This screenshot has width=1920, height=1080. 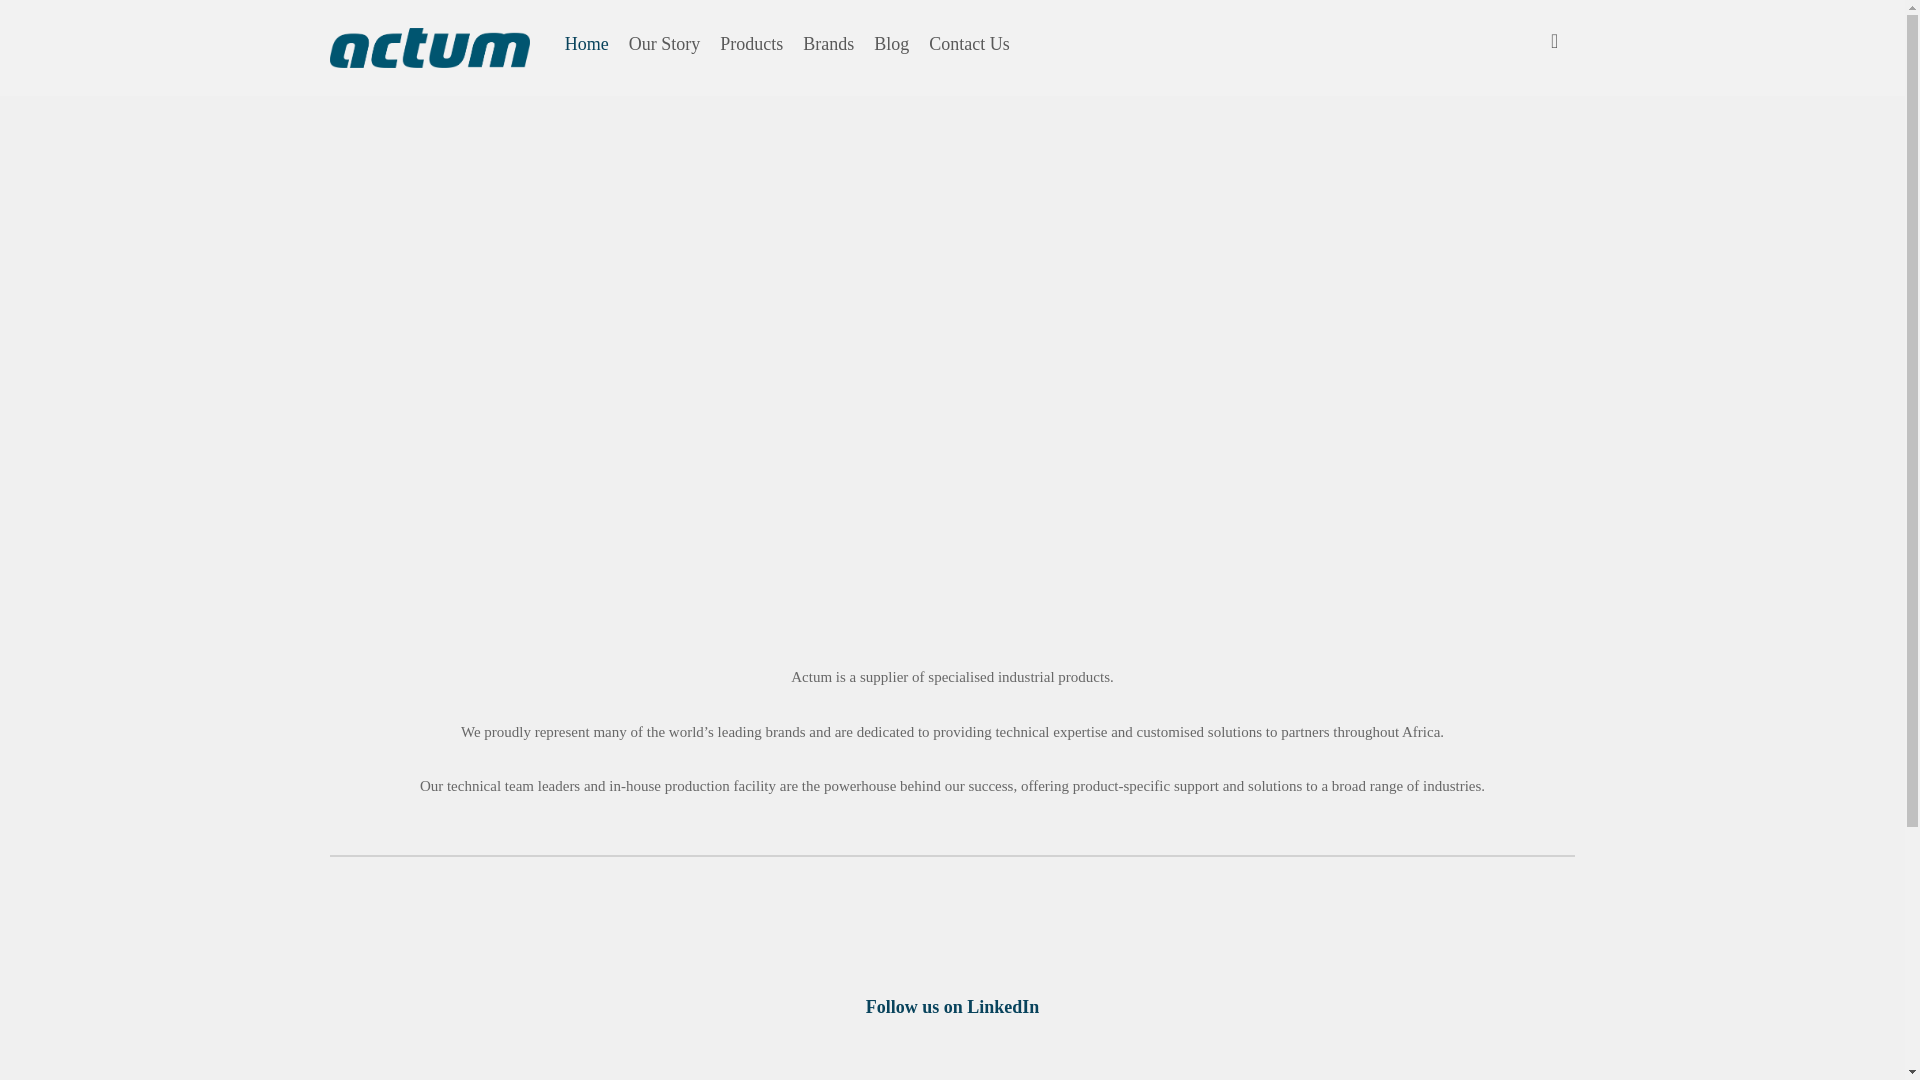 I want to click on Home, so click(x=586, y=44).